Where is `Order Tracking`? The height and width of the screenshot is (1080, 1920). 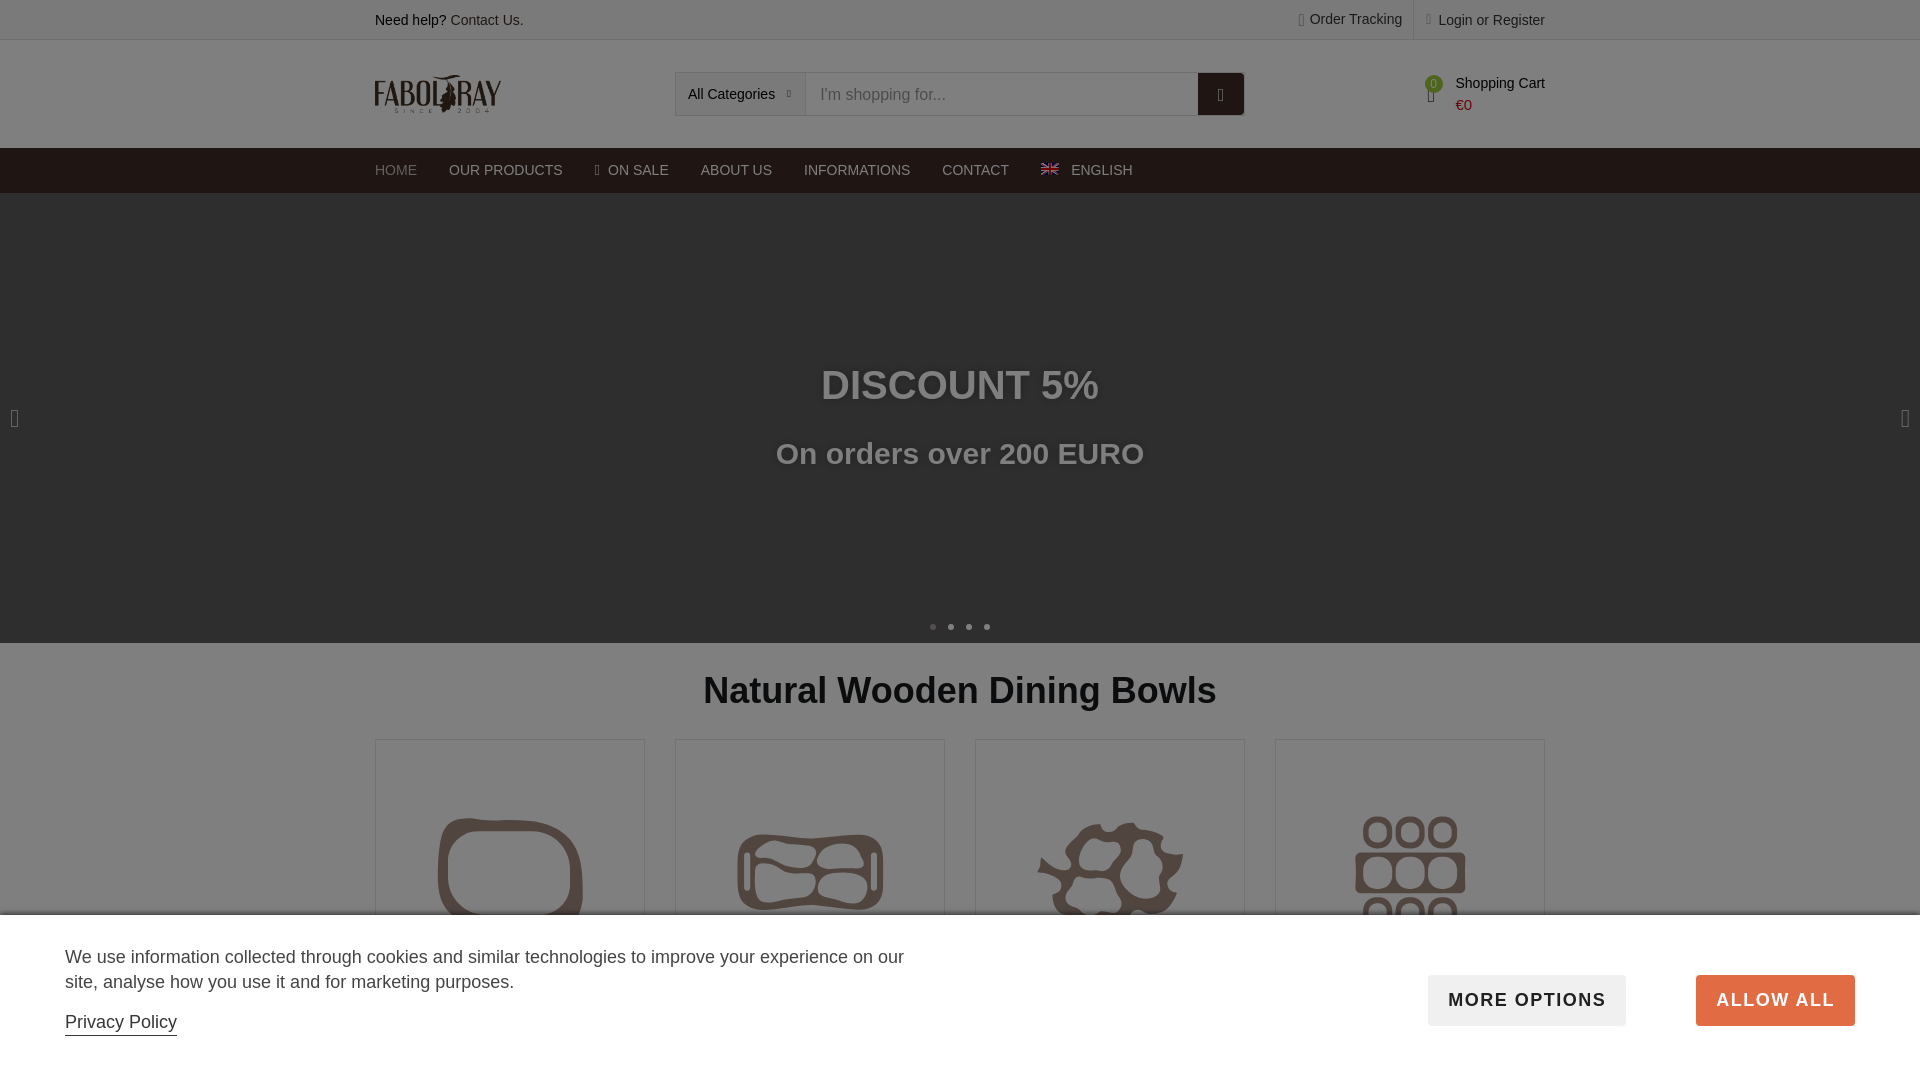
Order Tracking is located at coordinates (1349, 18).